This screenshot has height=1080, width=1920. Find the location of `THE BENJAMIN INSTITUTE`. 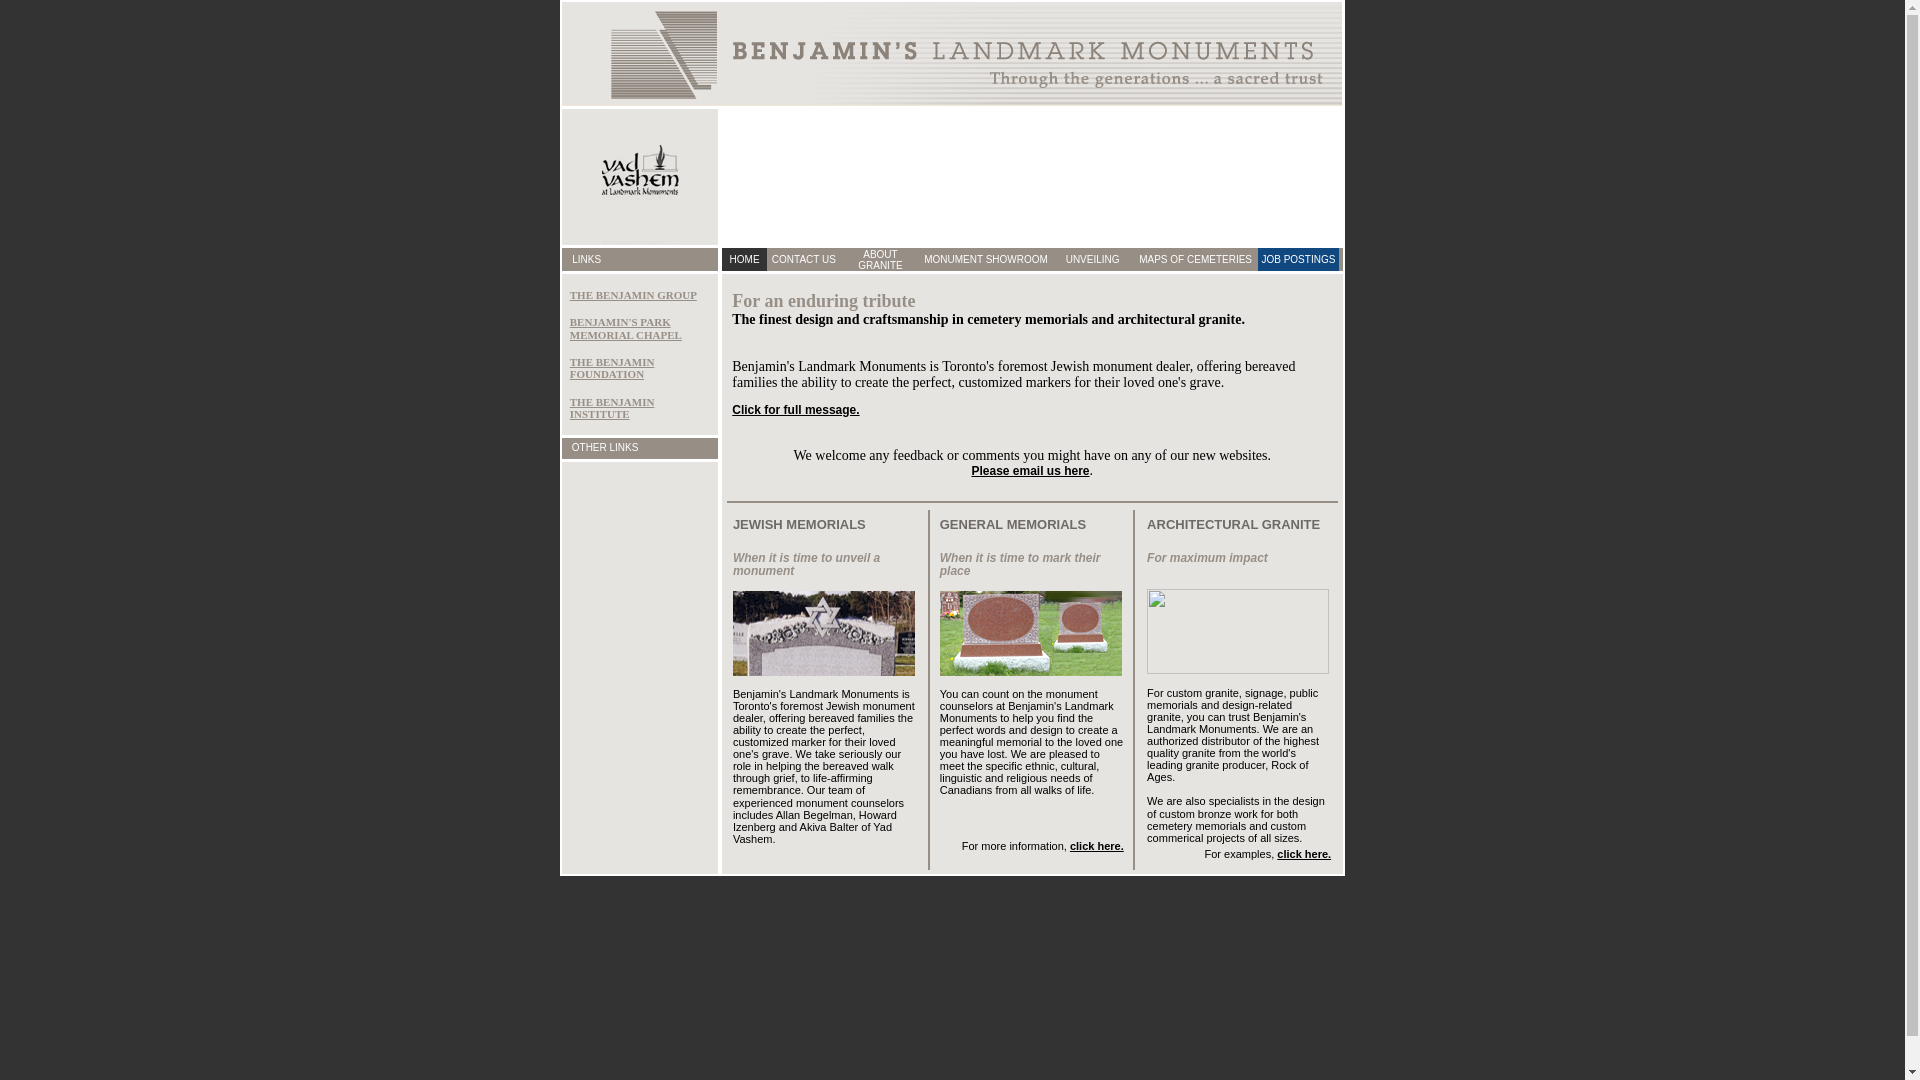

THE BENJAMIN INSTITUTE is located at coordinates (612, 408).